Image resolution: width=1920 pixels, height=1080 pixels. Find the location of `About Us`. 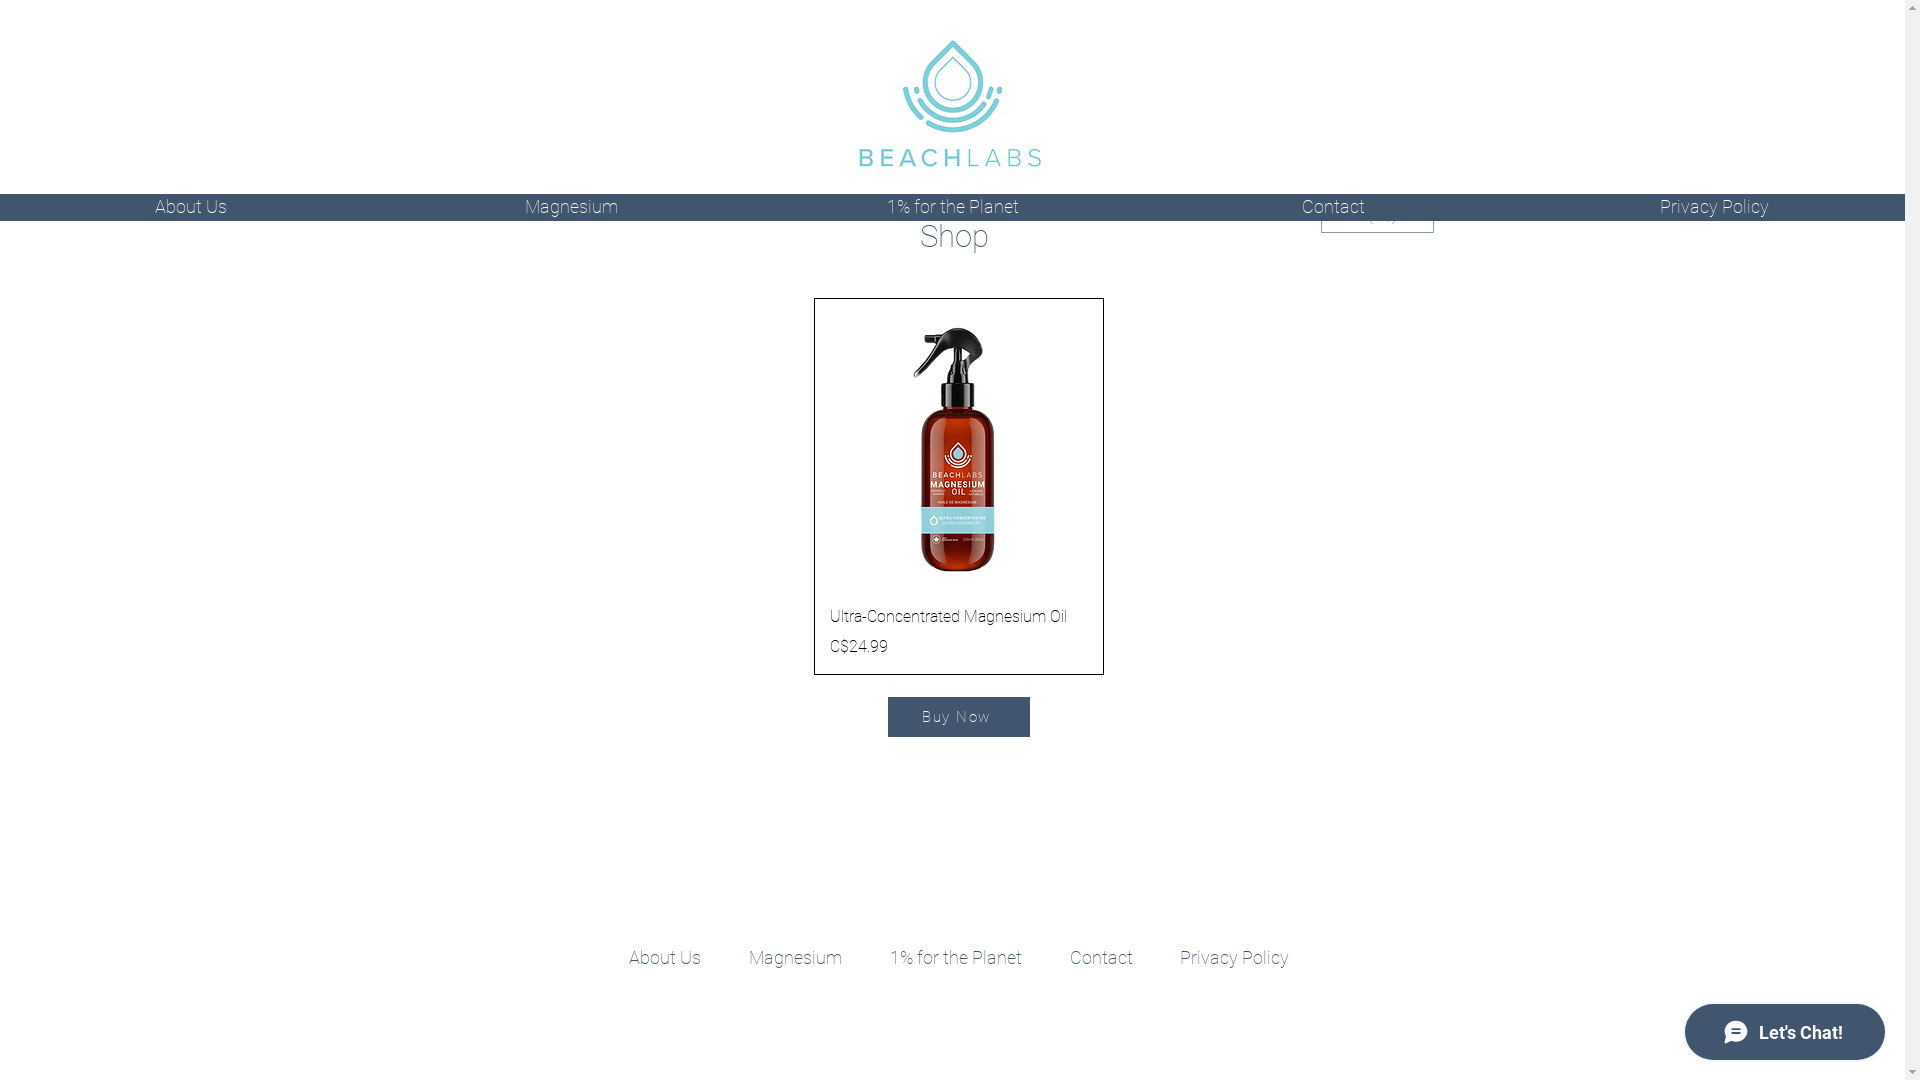

About Us is located at coordinates (190, 197).